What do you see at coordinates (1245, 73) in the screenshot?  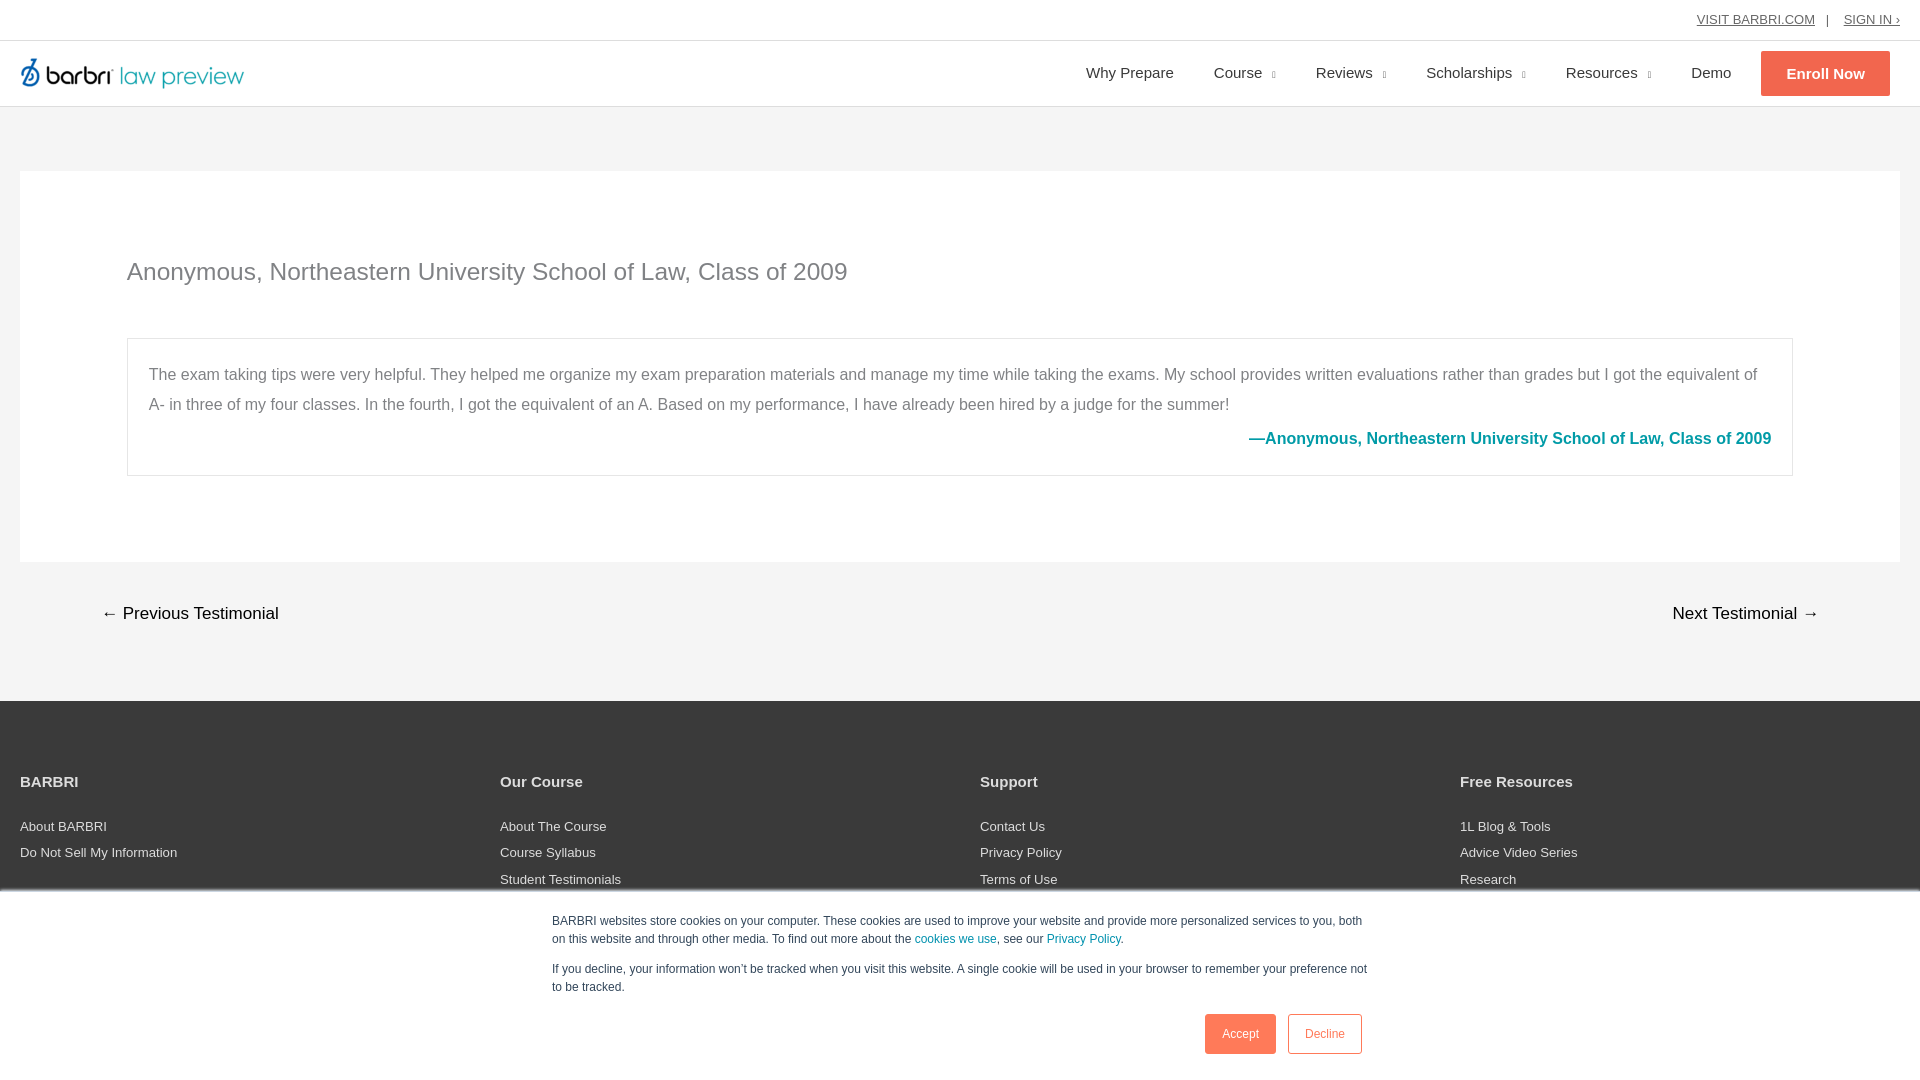 I see `Course` at bounding box center [1245, 73].